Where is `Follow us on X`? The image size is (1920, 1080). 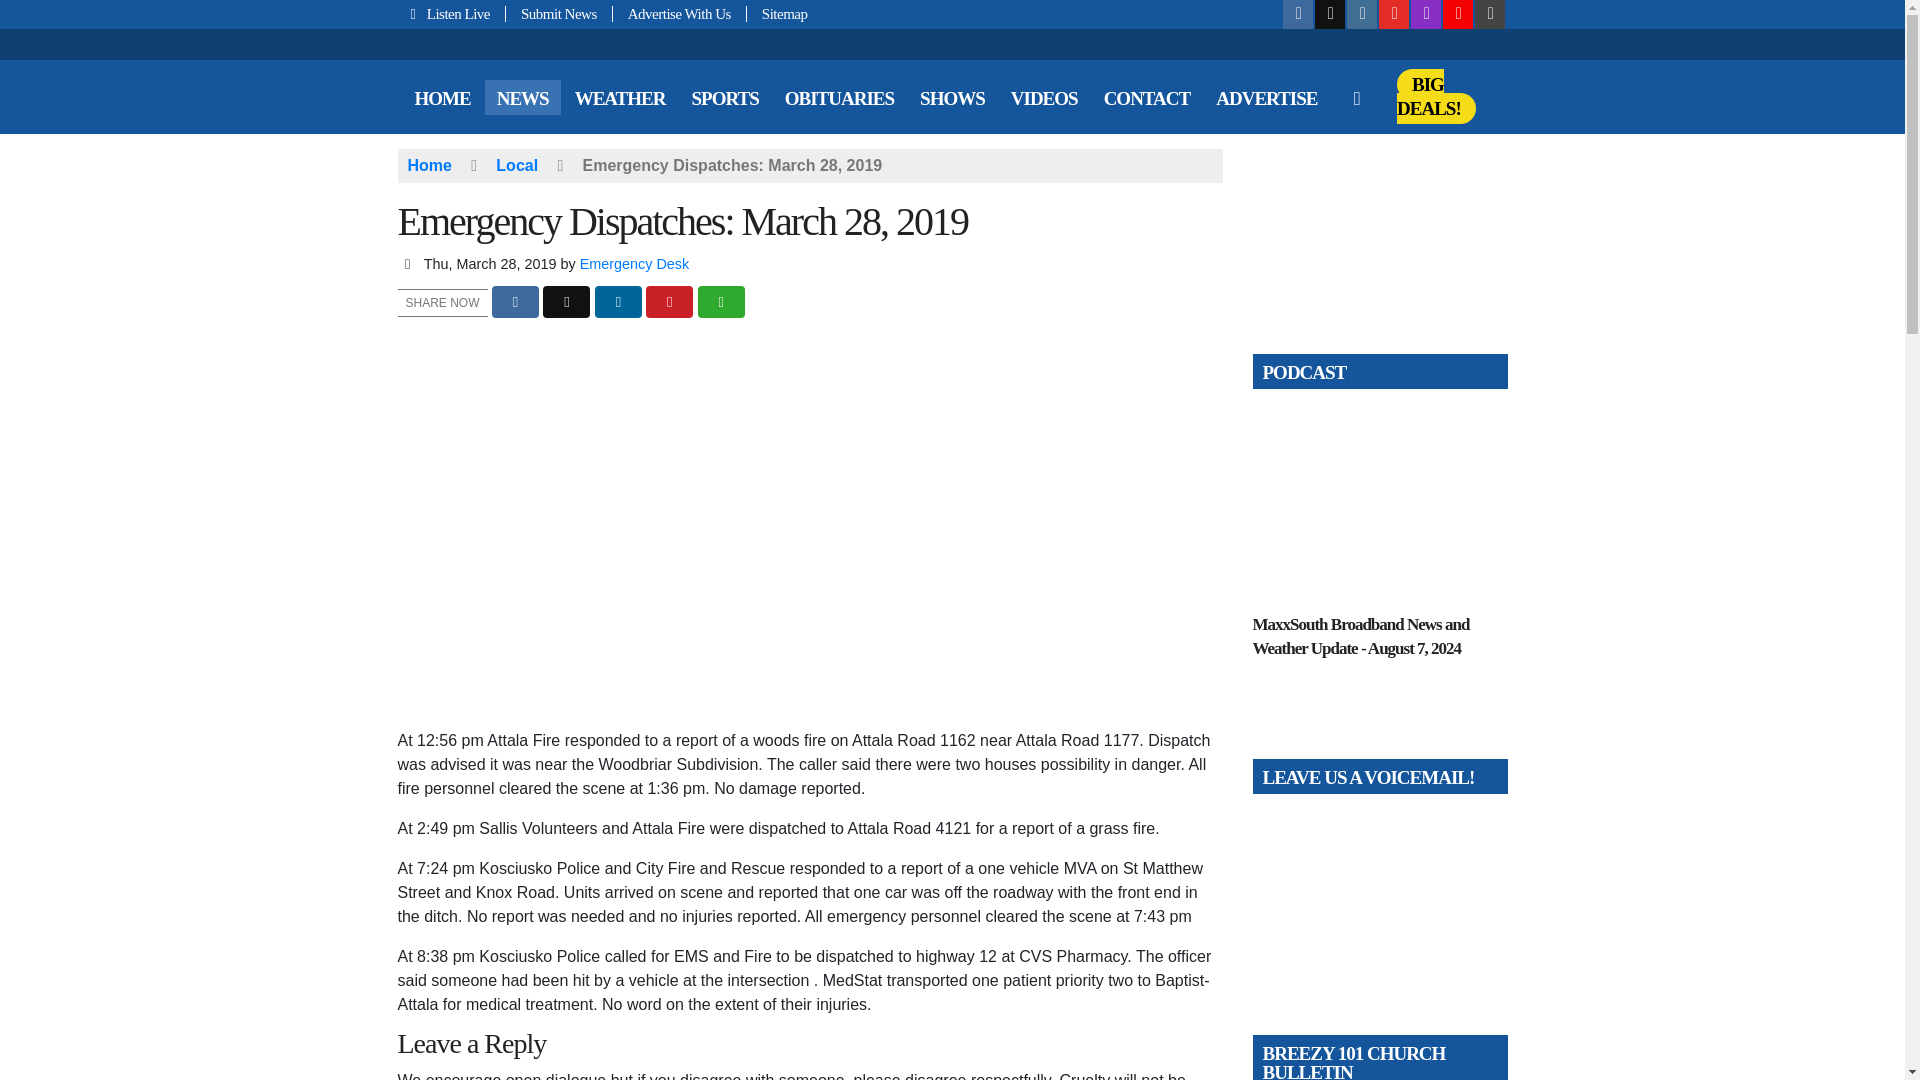 Follow us on X is located at coordinates (1330, 14).